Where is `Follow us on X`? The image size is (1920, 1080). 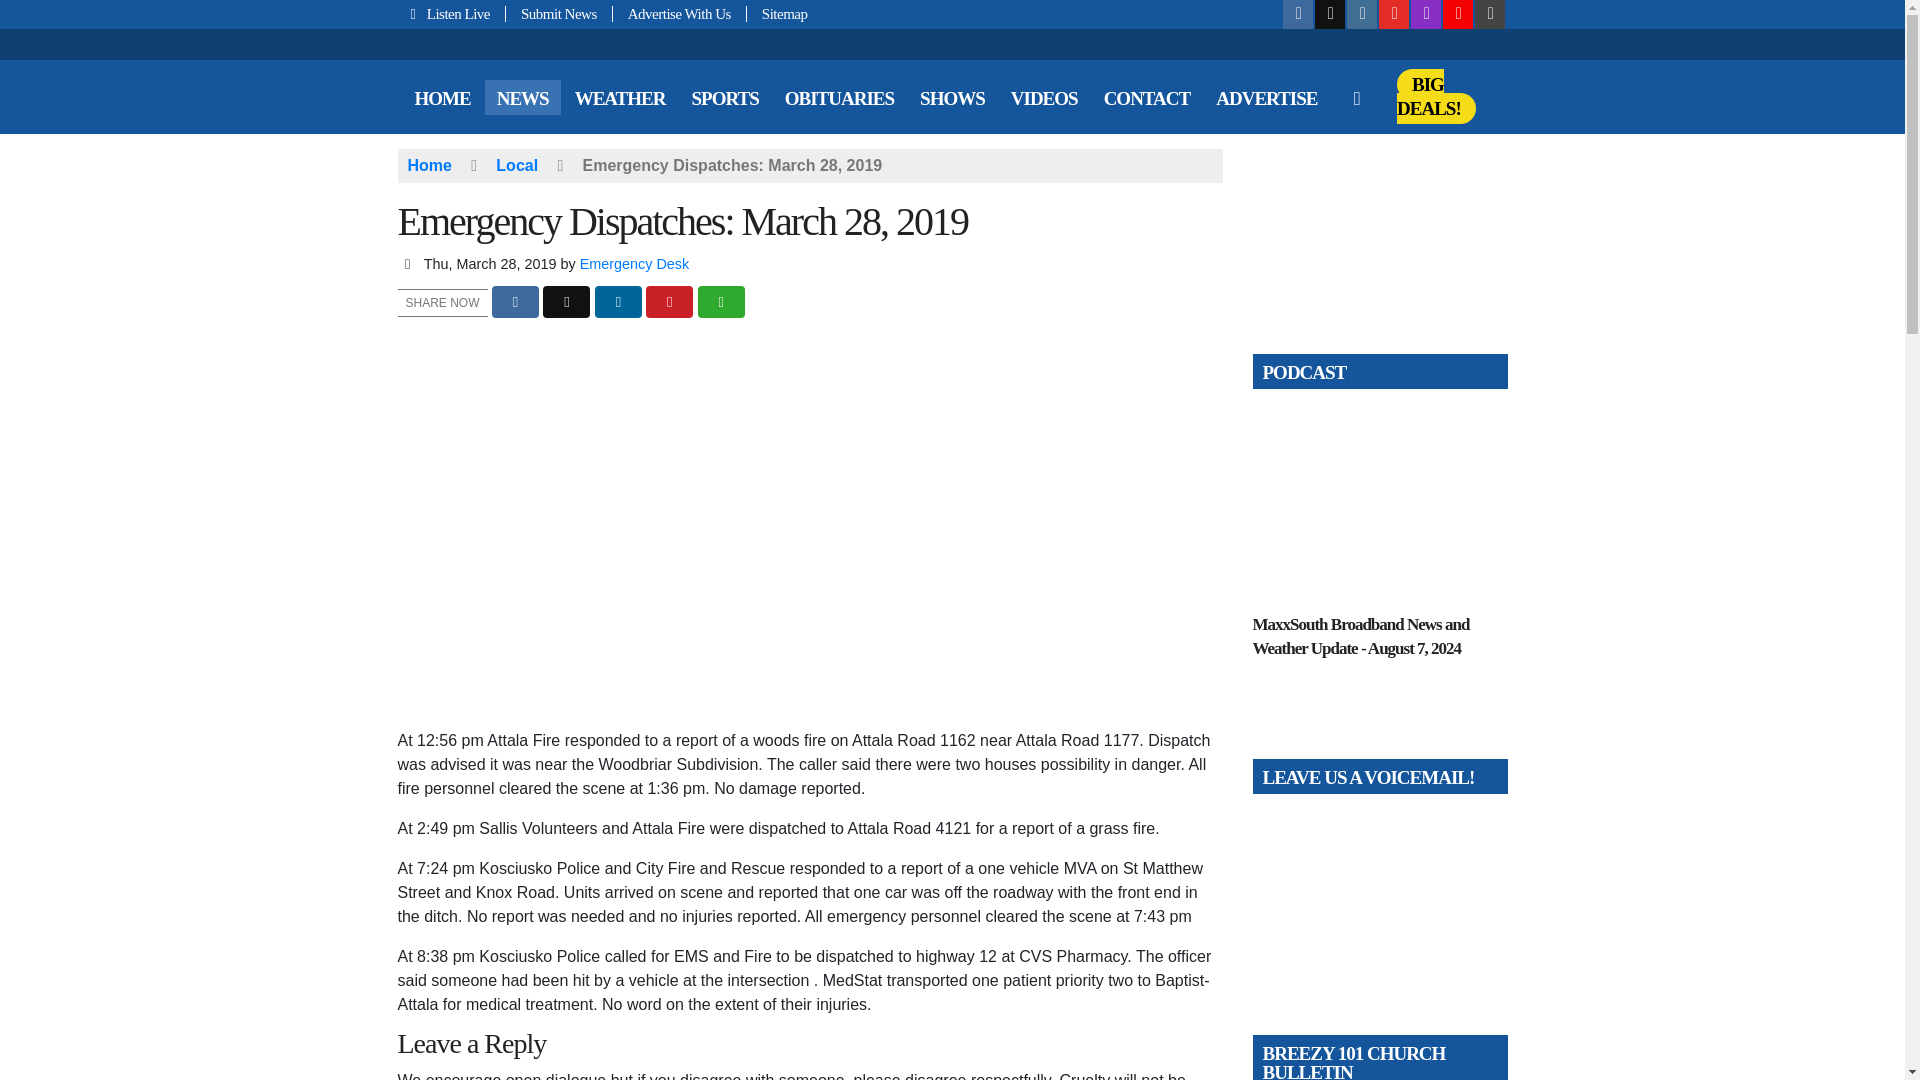 Follow us on X is located at coordinates (1330, 14).